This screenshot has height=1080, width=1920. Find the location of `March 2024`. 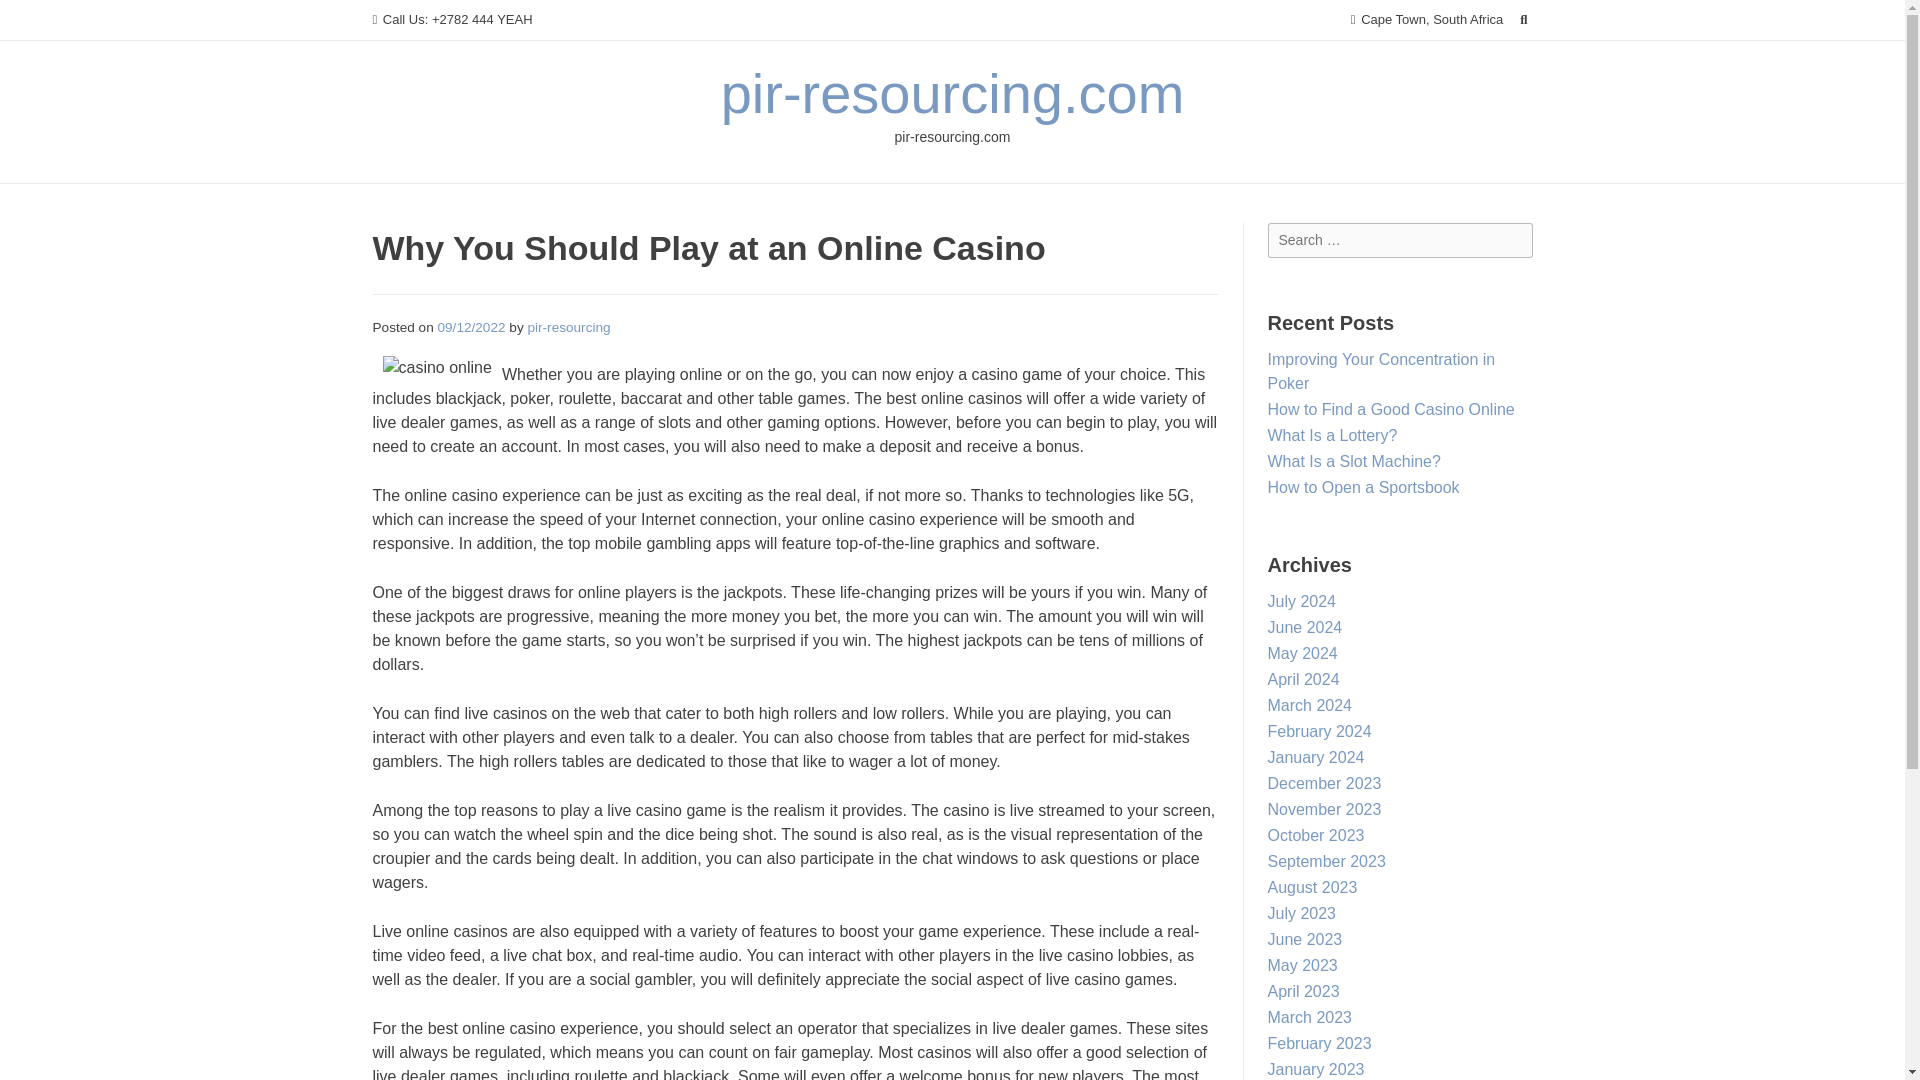

March 2024 is located at coordinates (1310, 704).